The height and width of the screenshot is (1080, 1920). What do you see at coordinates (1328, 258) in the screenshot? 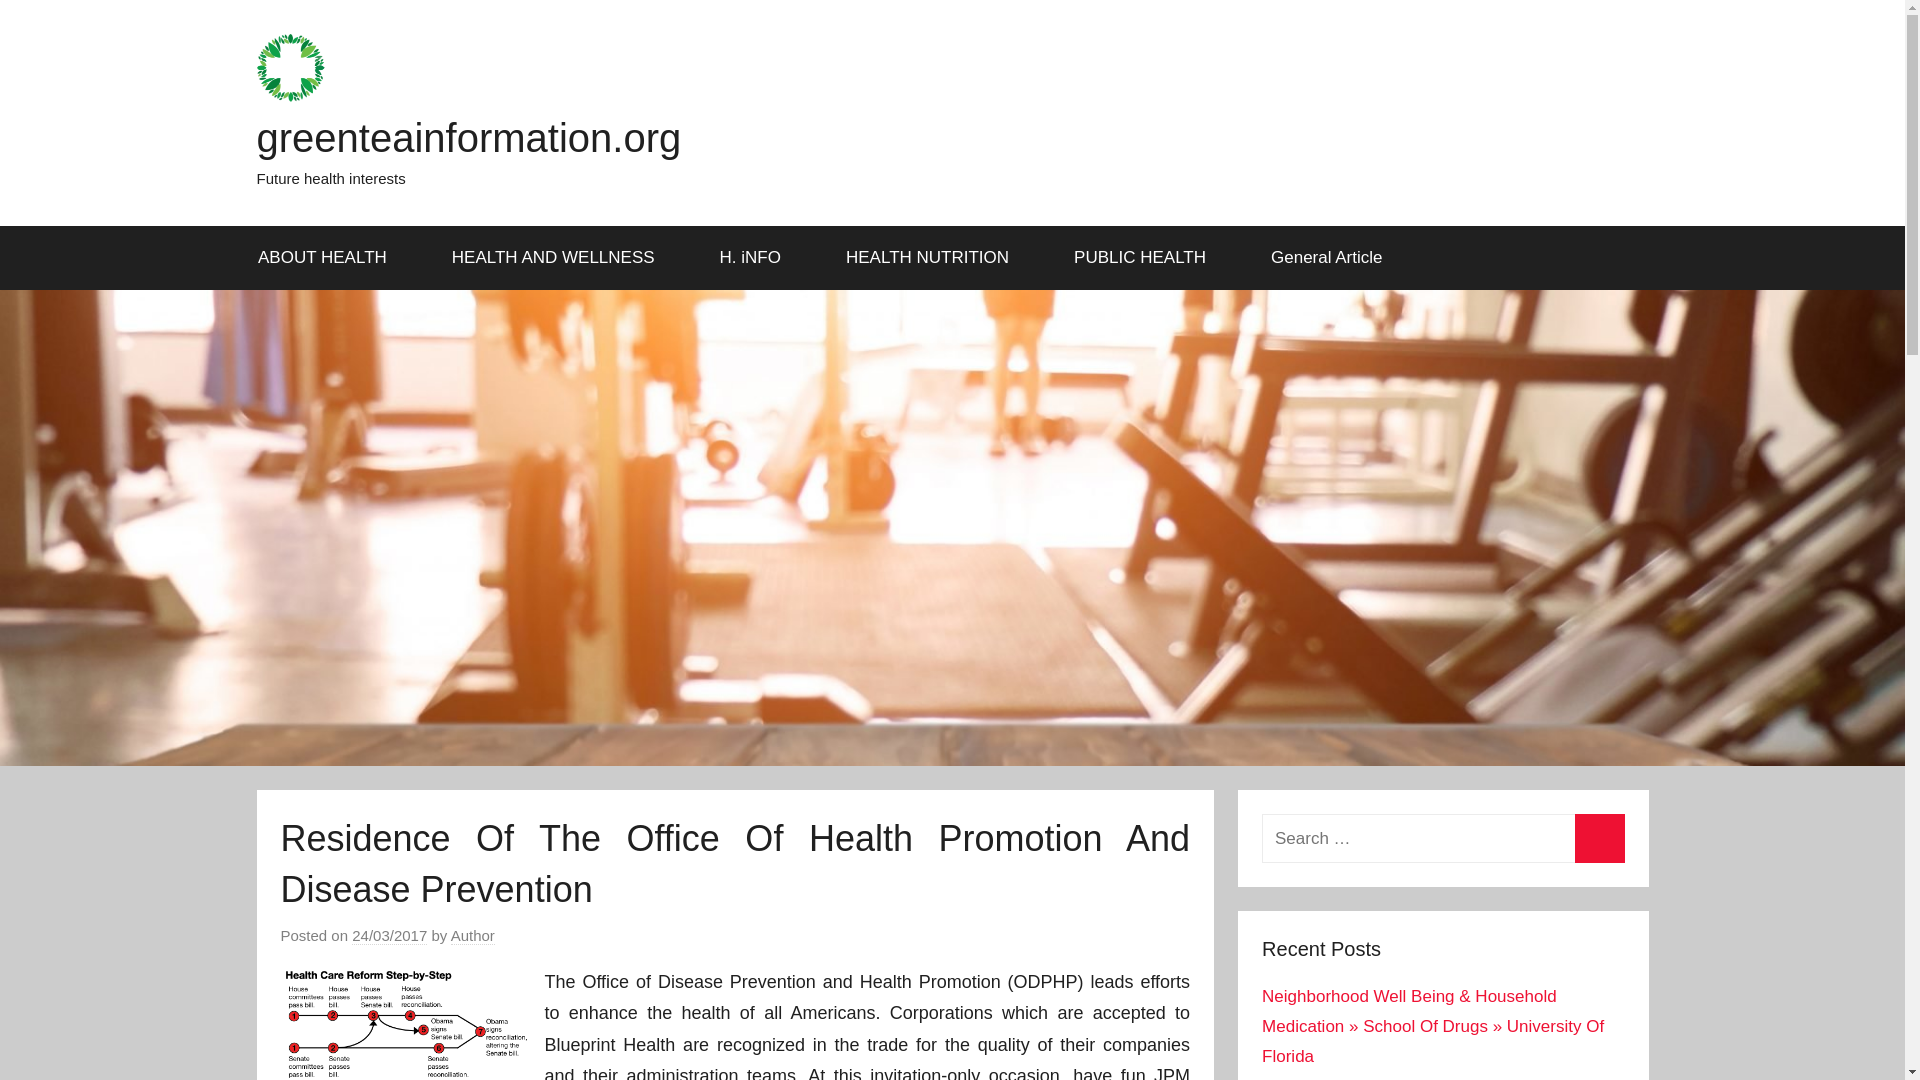
I see `General Article` at bounding box center [1328, 258].